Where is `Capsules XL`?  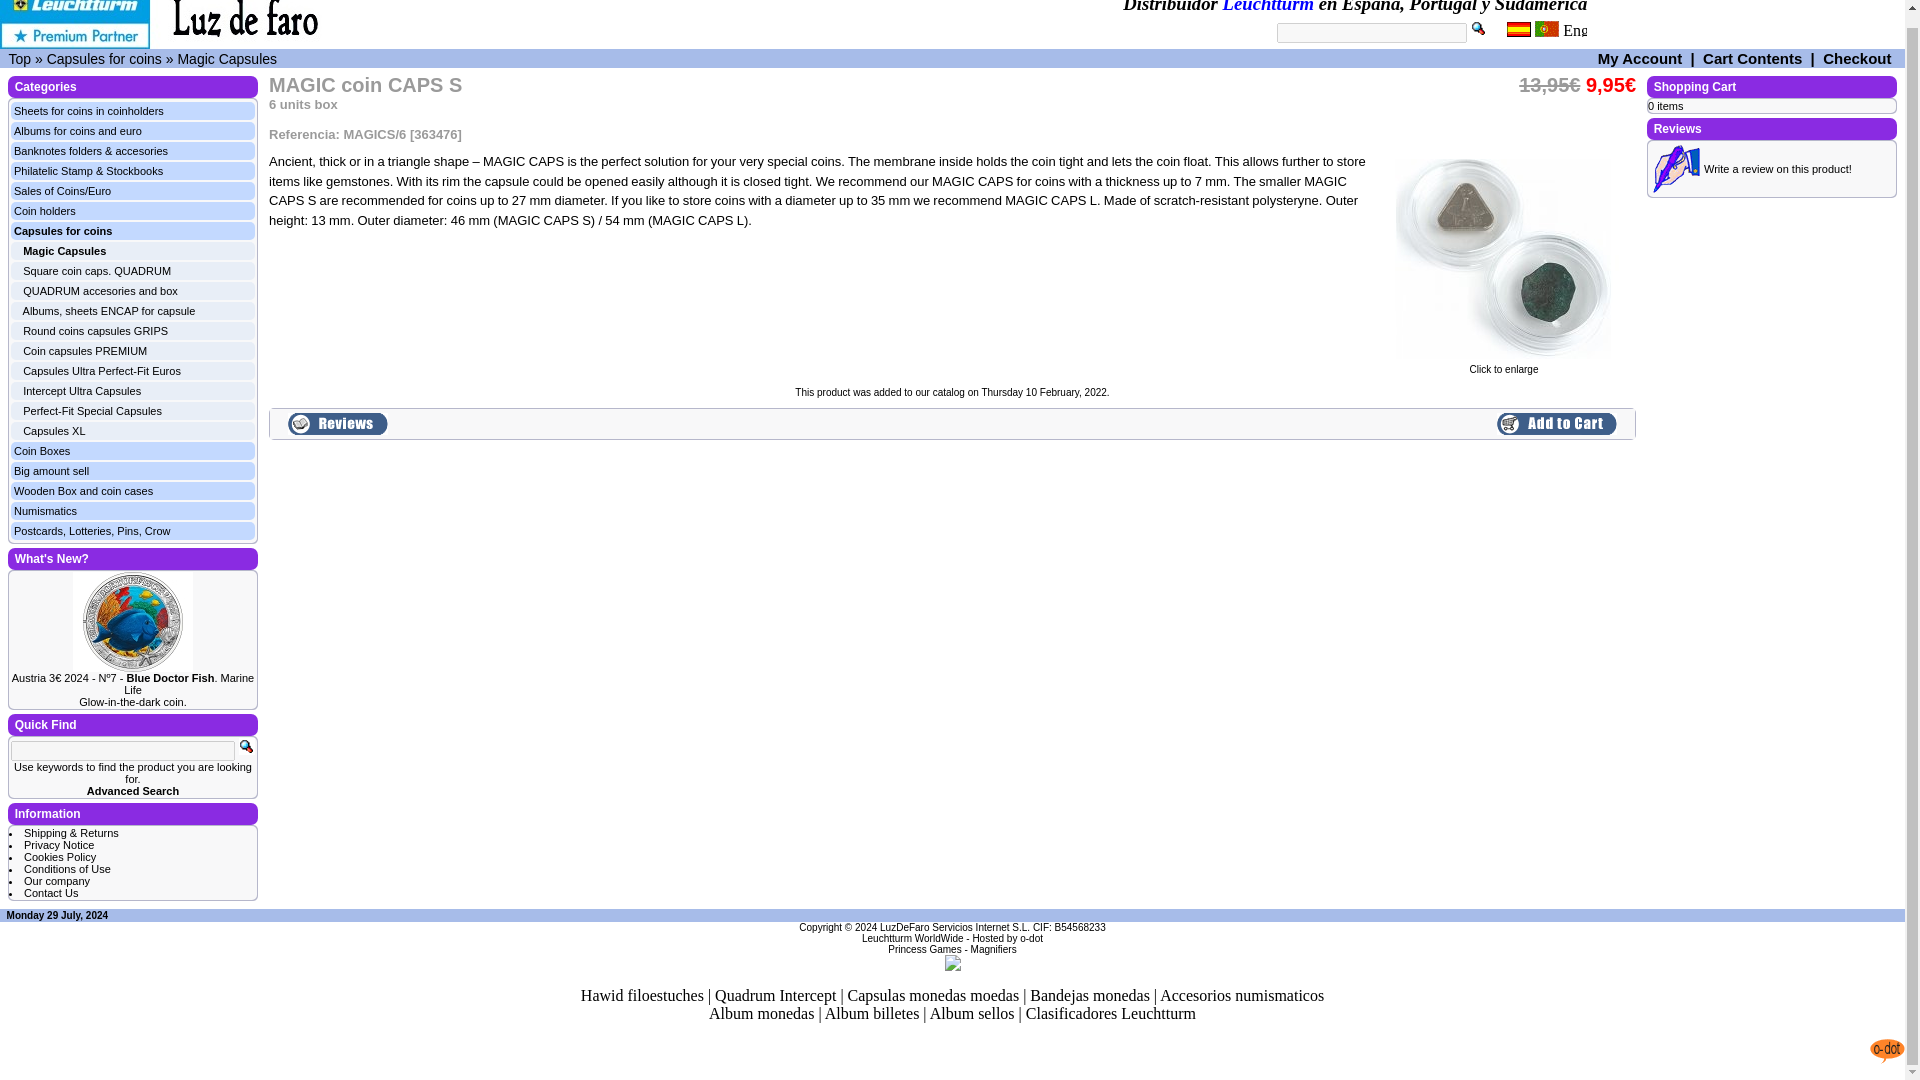 Capsules XL is located at coordinates (54, 431).